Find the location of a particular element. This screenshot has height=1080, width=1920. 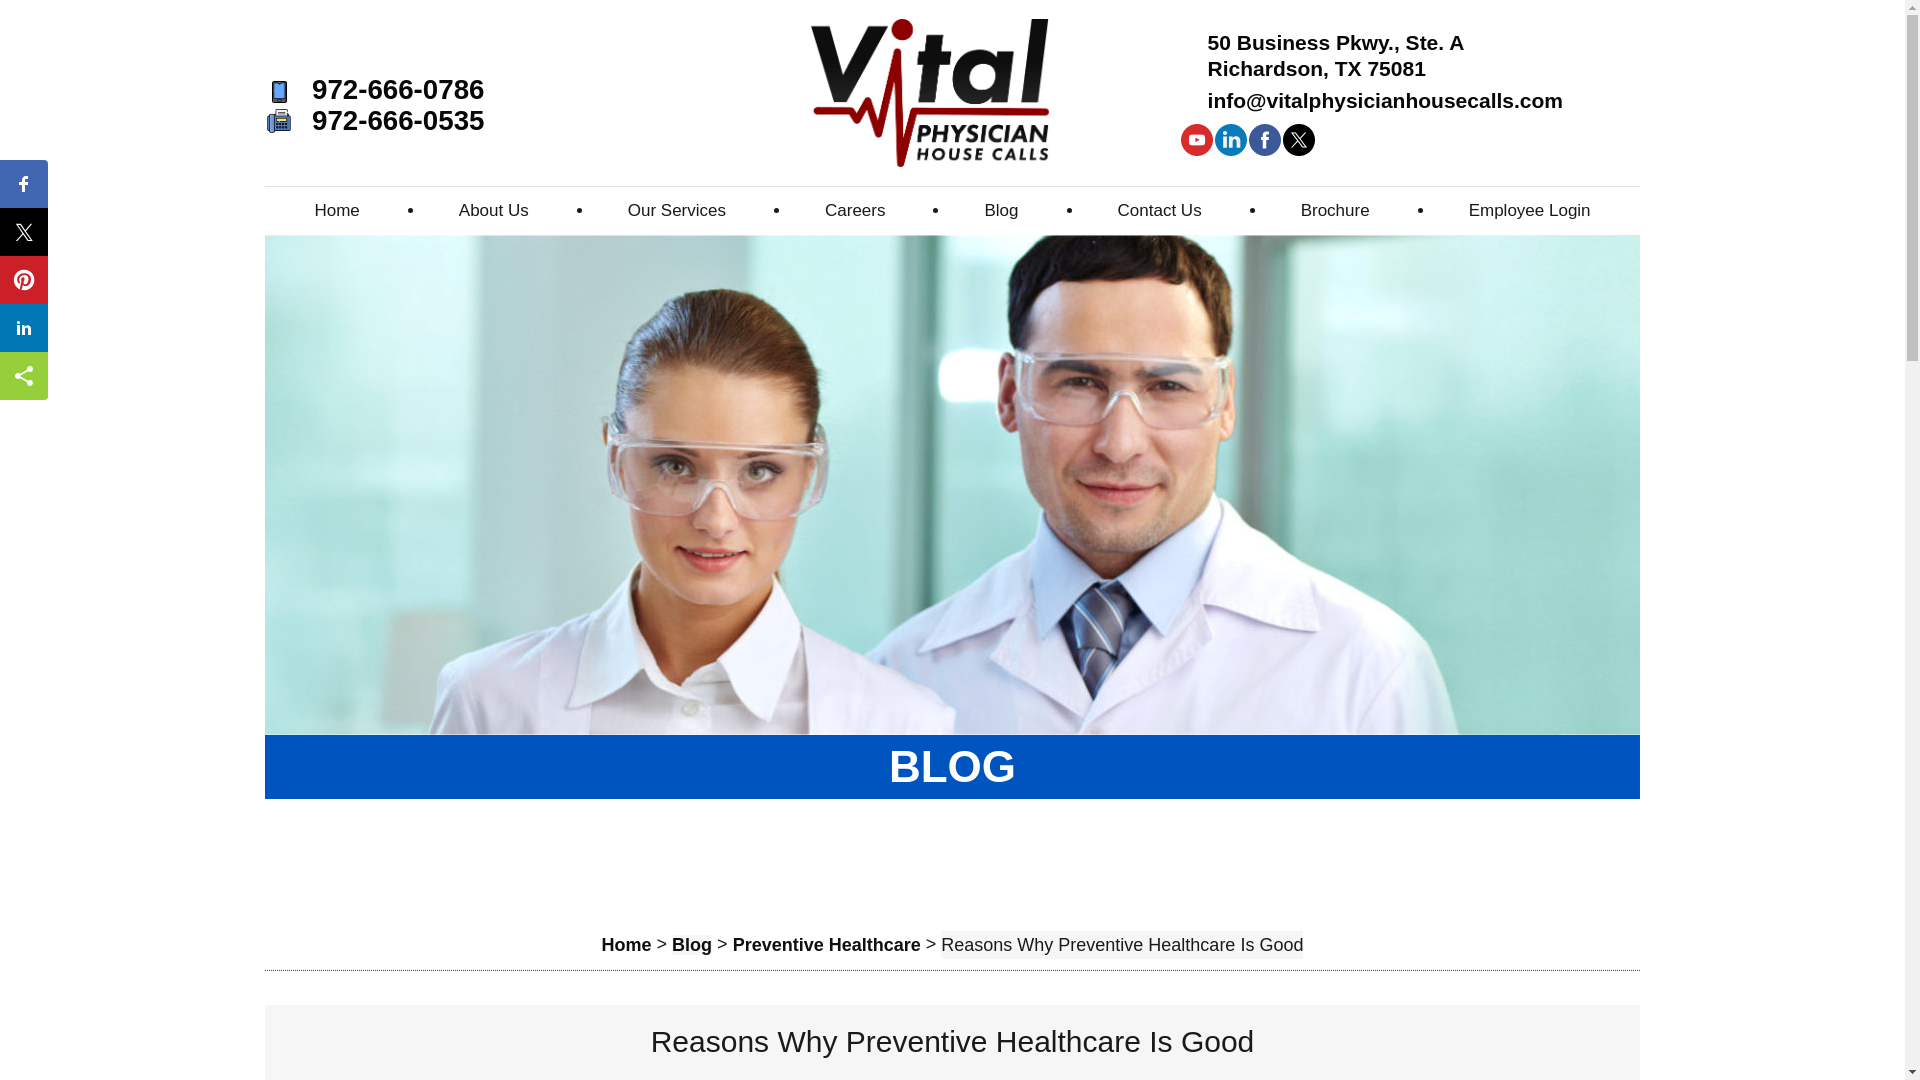

Blog is located at coordinates (1002, 210).